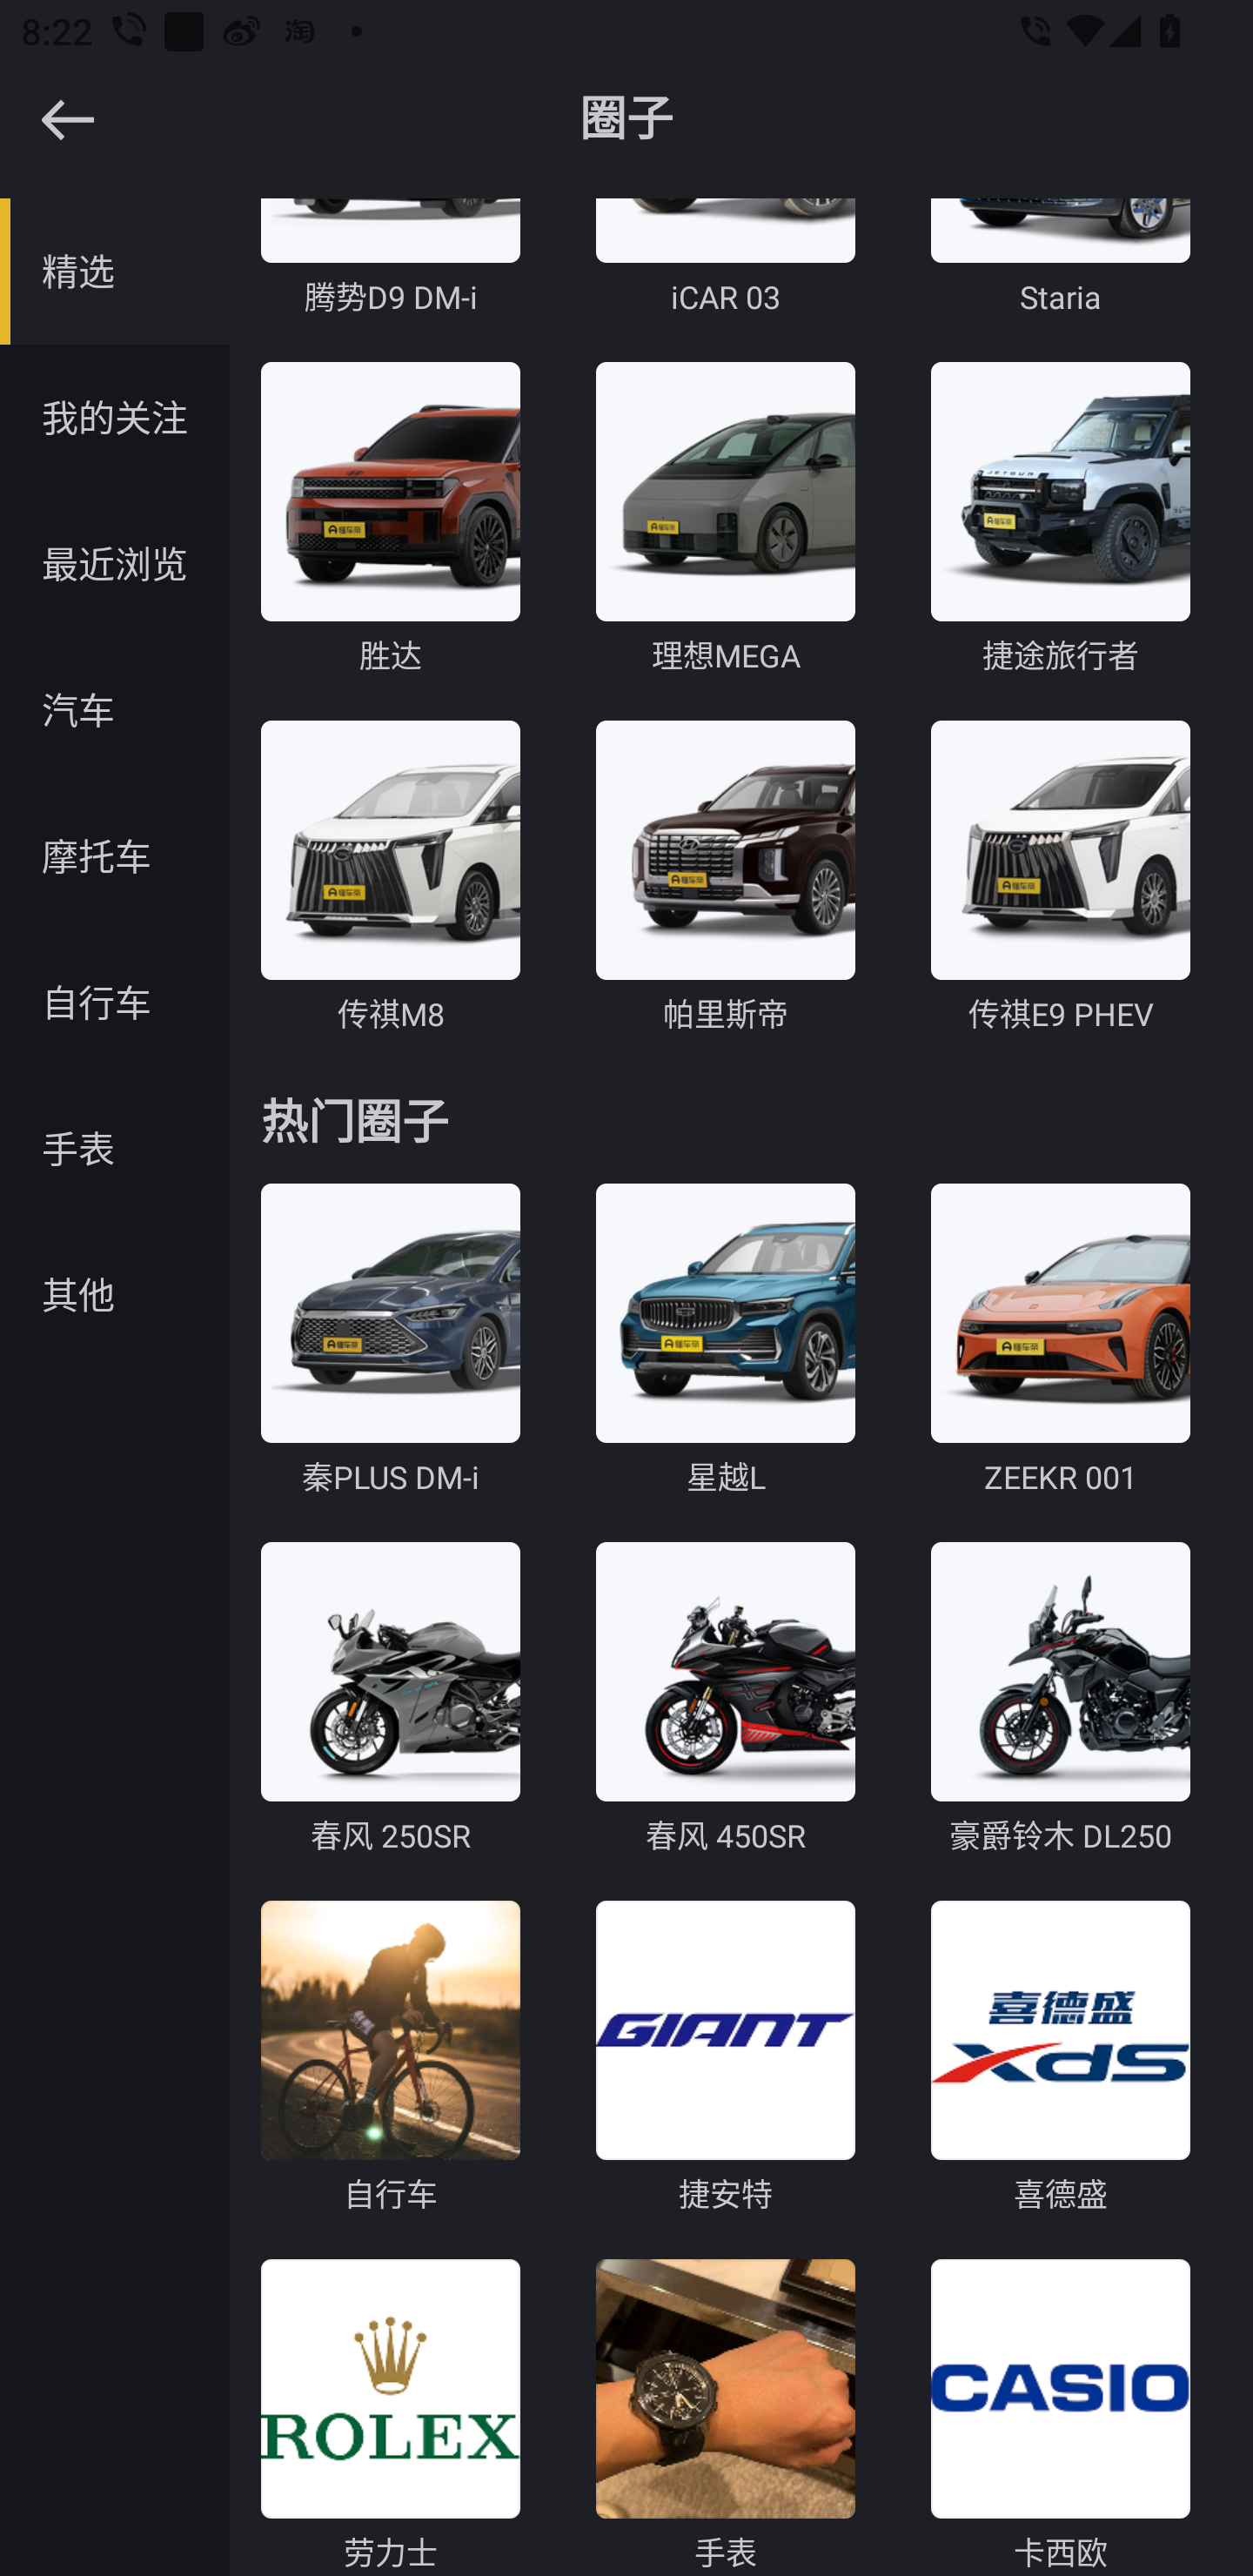 This screenshot has height=2576, width=1253. Describe the element at coordinates (726, 1340) in the screenshot. I see `星越L` at that location.